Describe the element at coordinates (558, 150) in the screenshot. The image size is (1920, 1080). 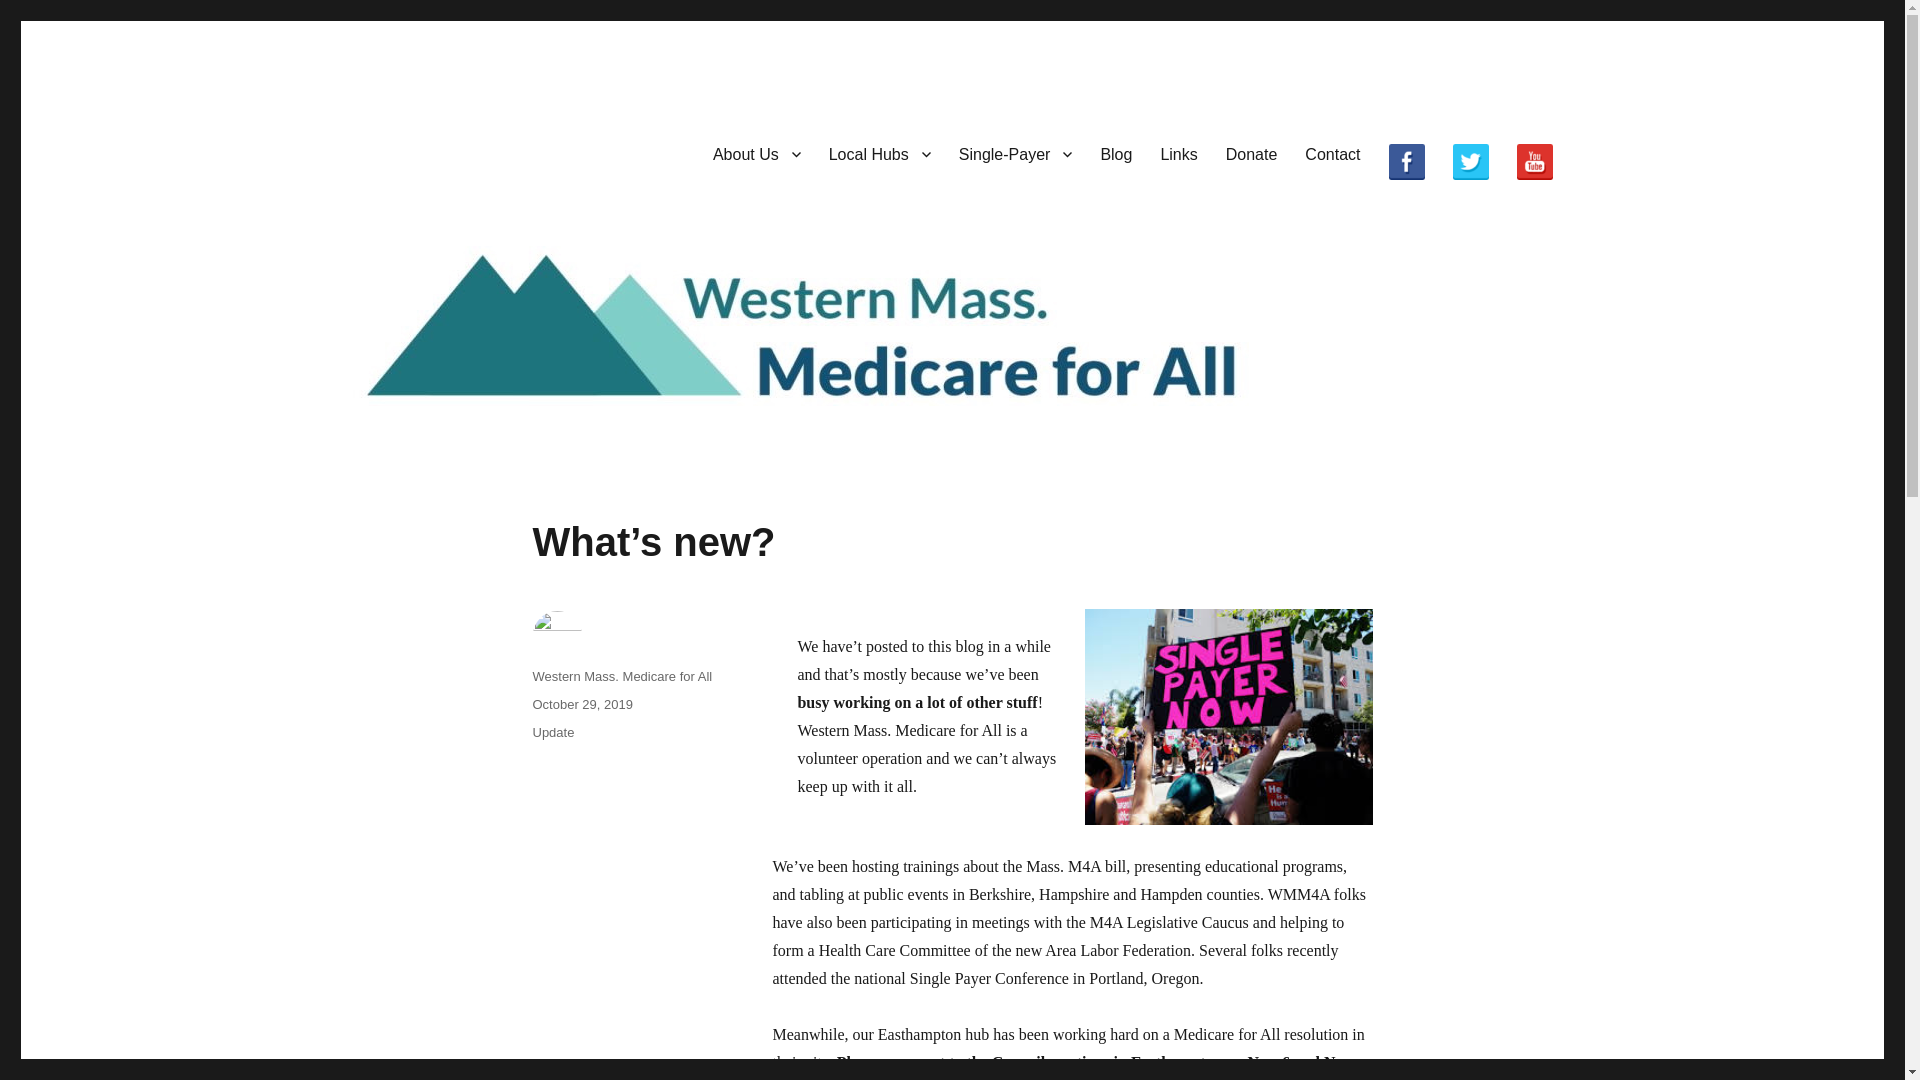
I see `Western Mass. Medicare for All` at that location.